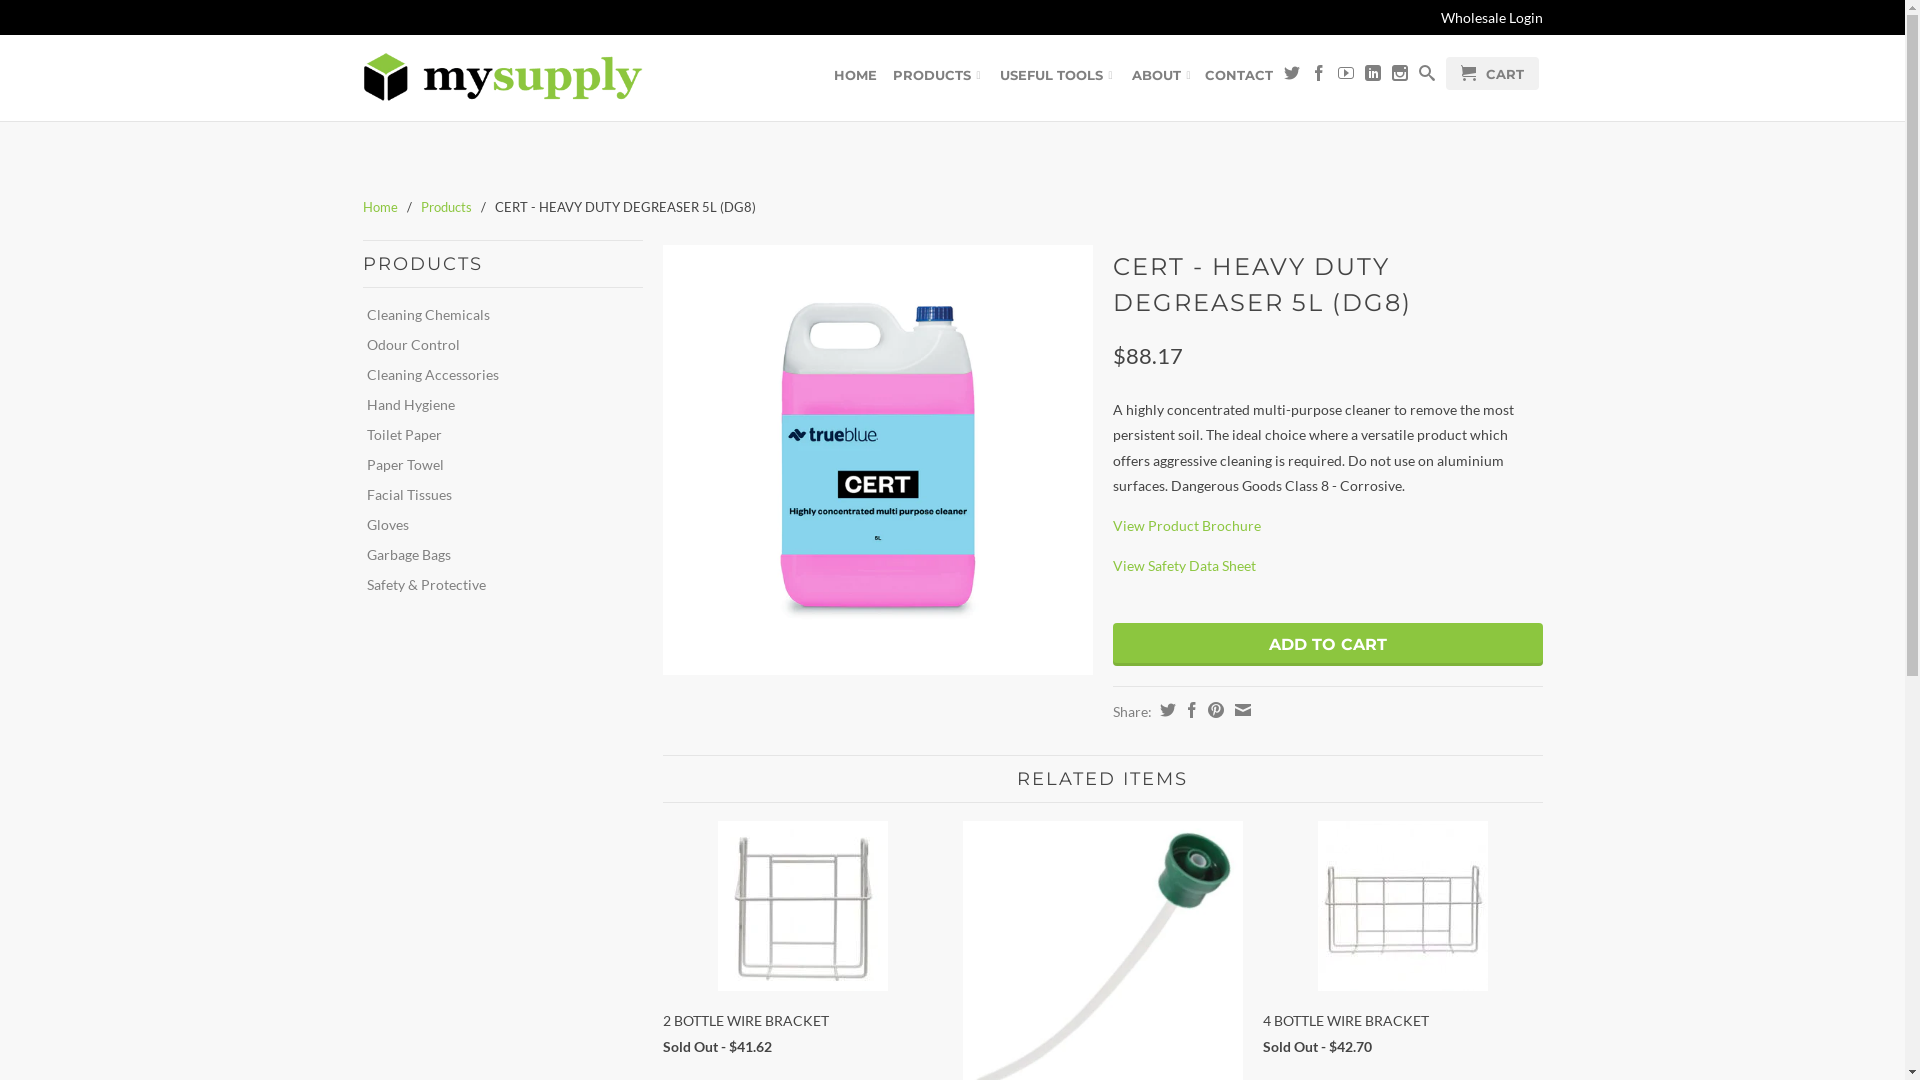 This screenshot has width=1920, height=1080. What do you see at coordinates (856, 79) in the screenshot?
I see `HOME` at bounding box center [856, 79].